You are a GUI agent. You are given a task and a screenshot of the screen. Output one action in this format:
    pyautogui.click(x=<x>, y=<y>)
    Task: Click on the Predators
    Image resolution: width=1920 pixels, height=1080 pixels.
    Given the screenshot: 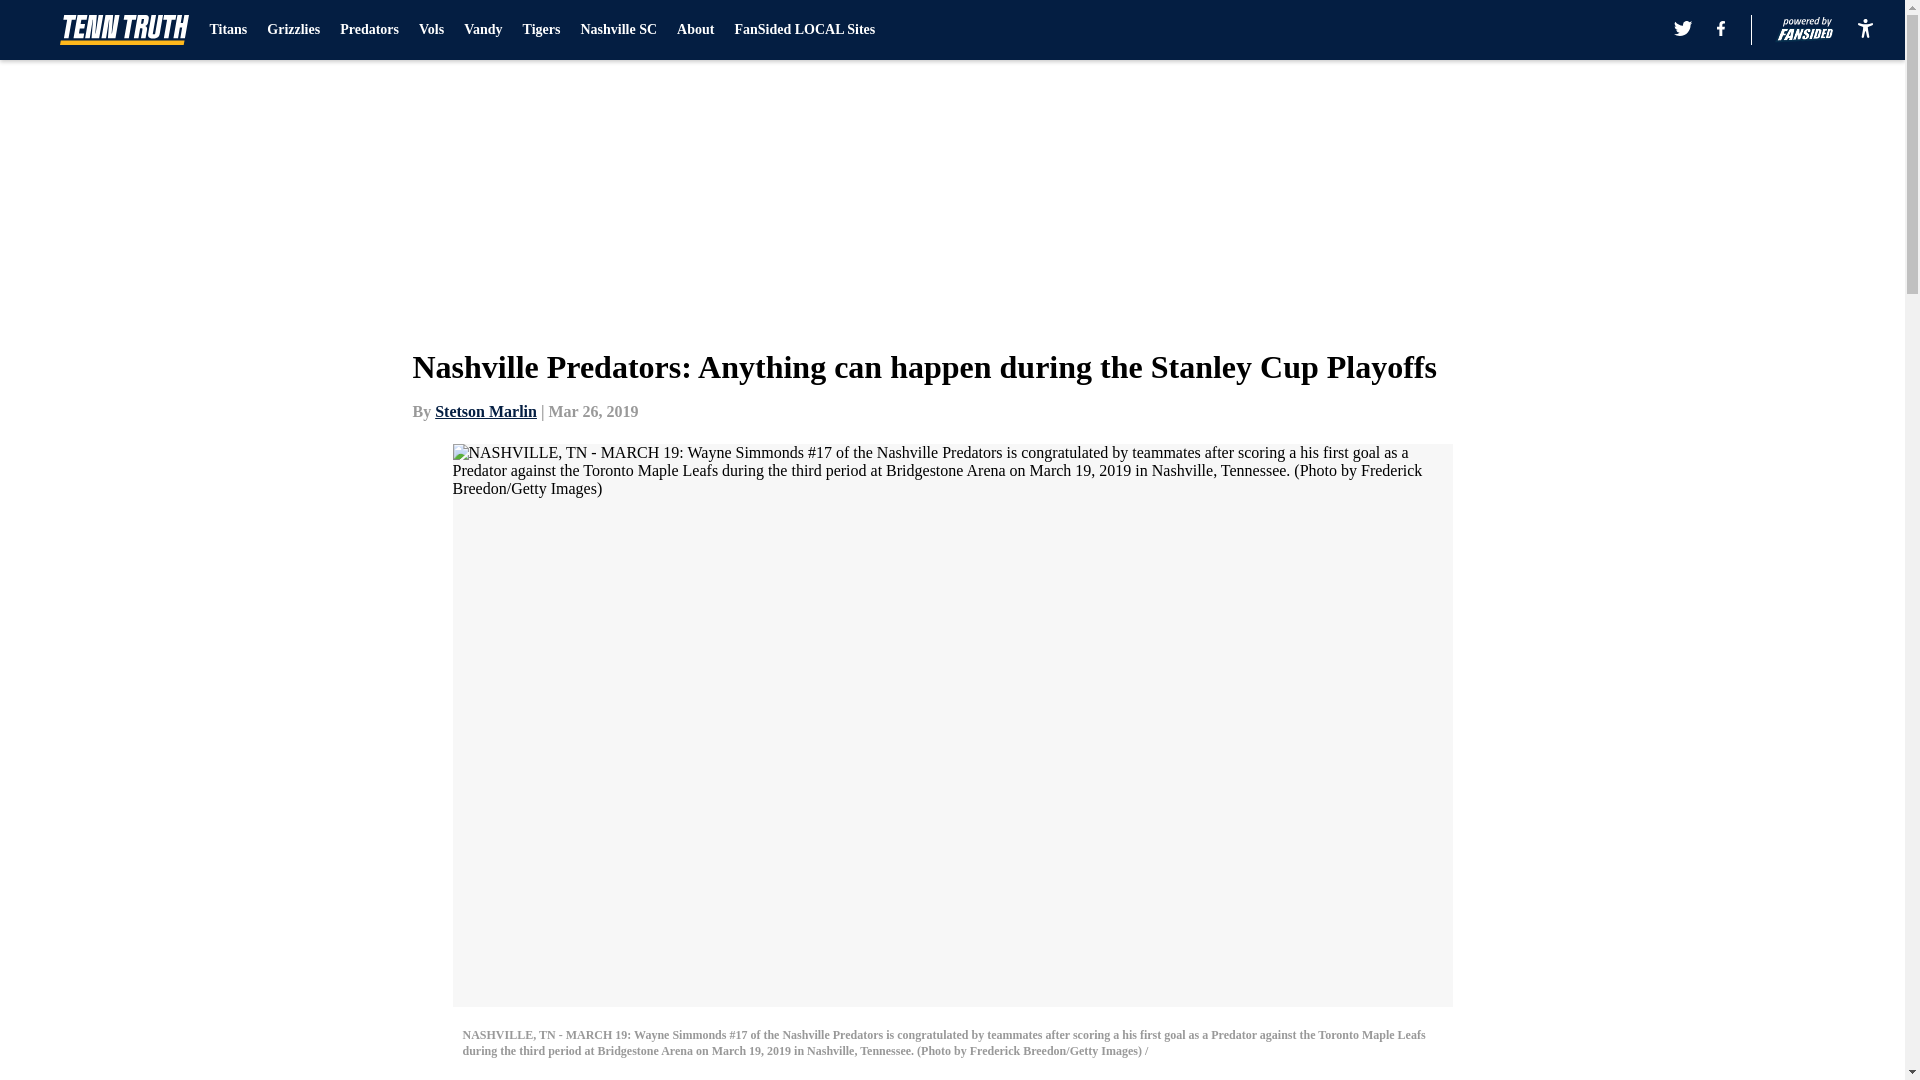 What is the action you would take?
    pyautogui.click(x=369, y=30)
    